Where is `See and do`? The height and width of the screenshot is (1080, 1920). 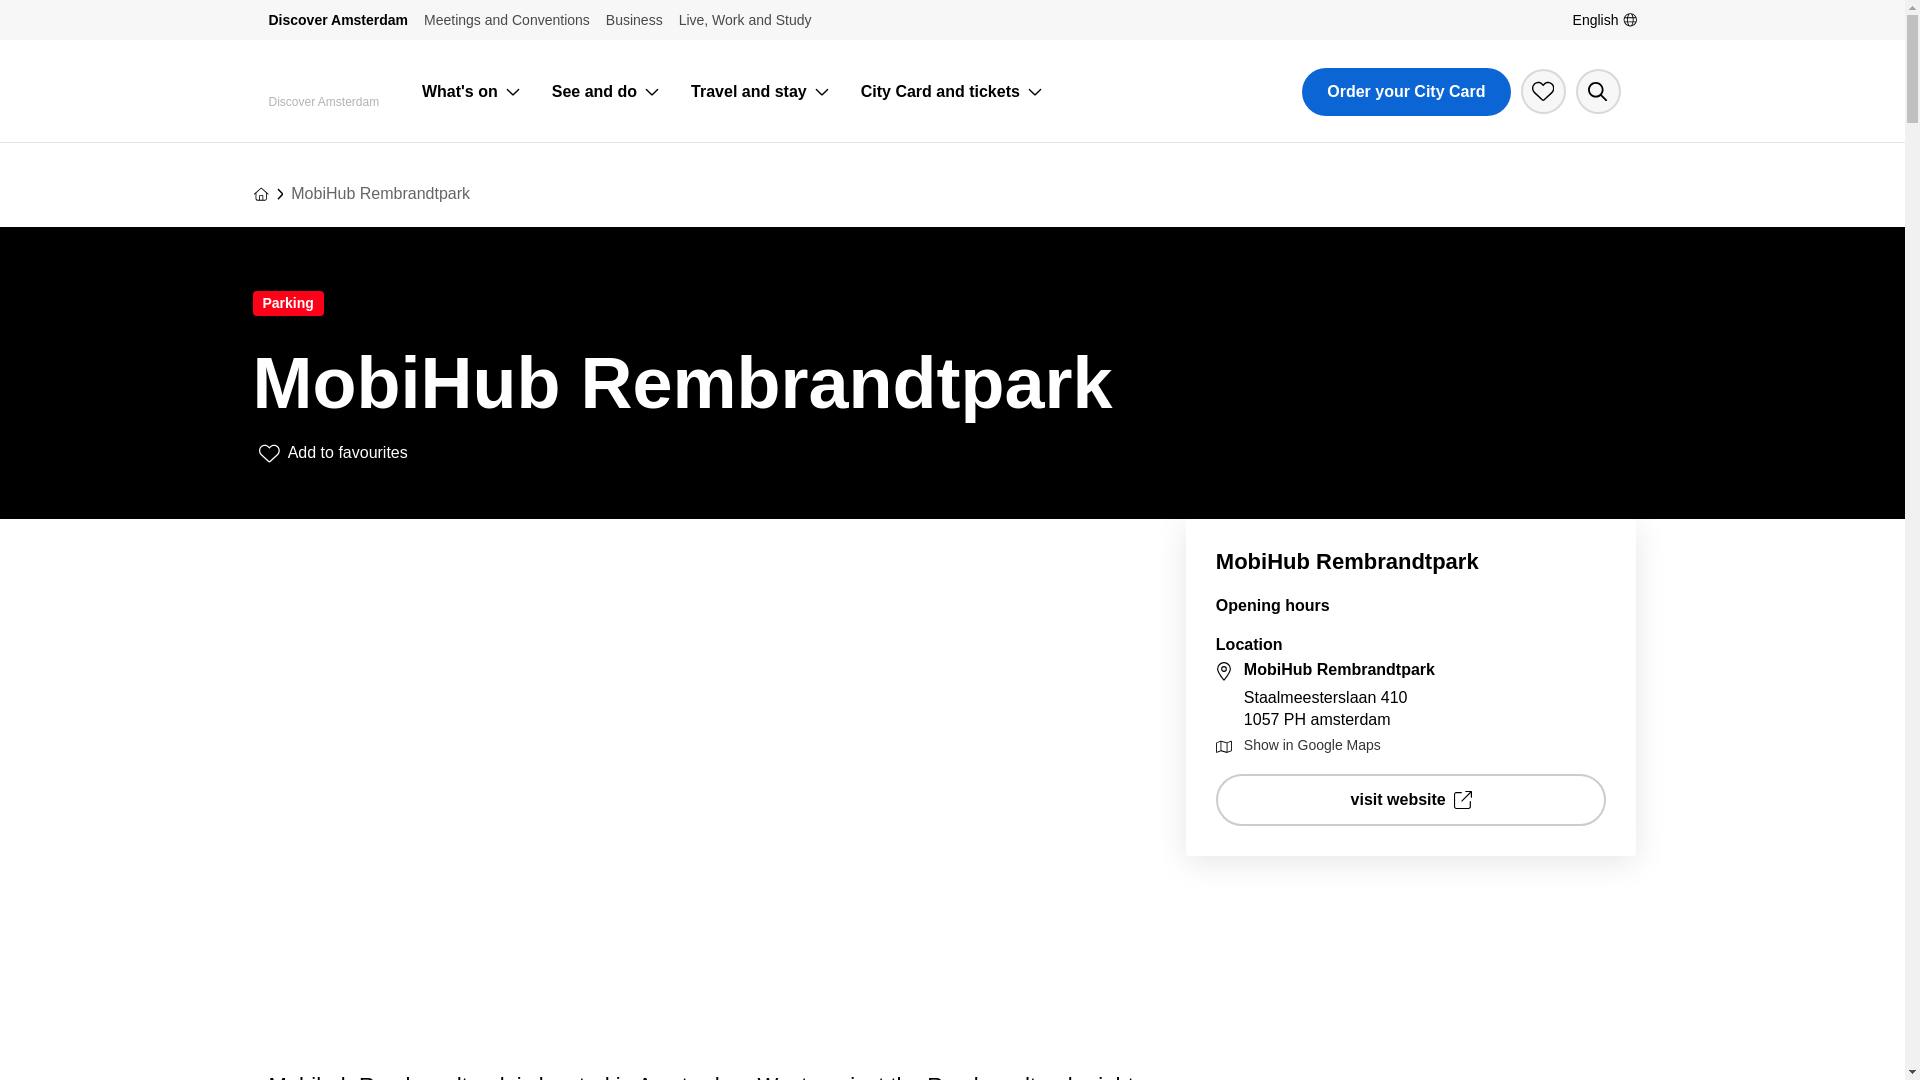 See and do is located at coordinates (594, 92).